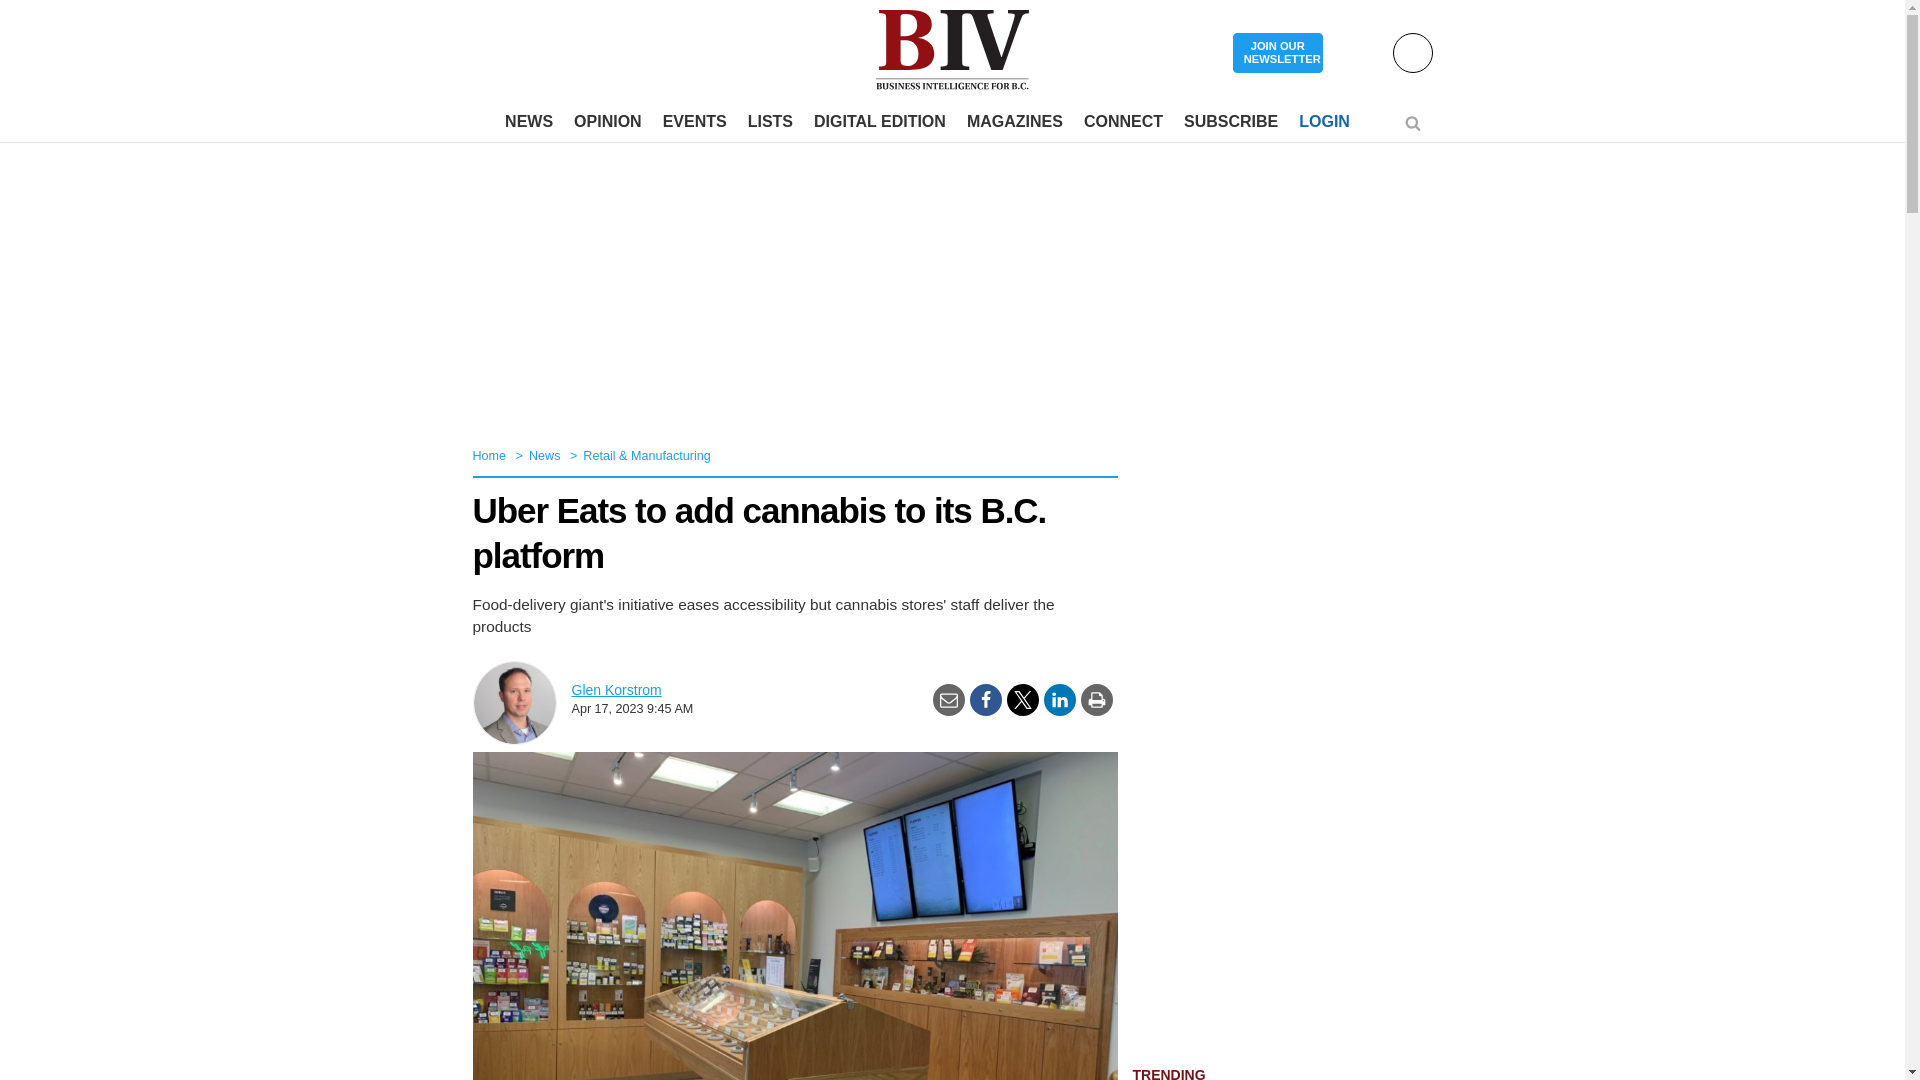 This screenshot has height=1080, width=1920. What do you see at coordinates (1014, 122) in the screenshot?
I see `MAGAZINES` at bounding box center [1014, 122].